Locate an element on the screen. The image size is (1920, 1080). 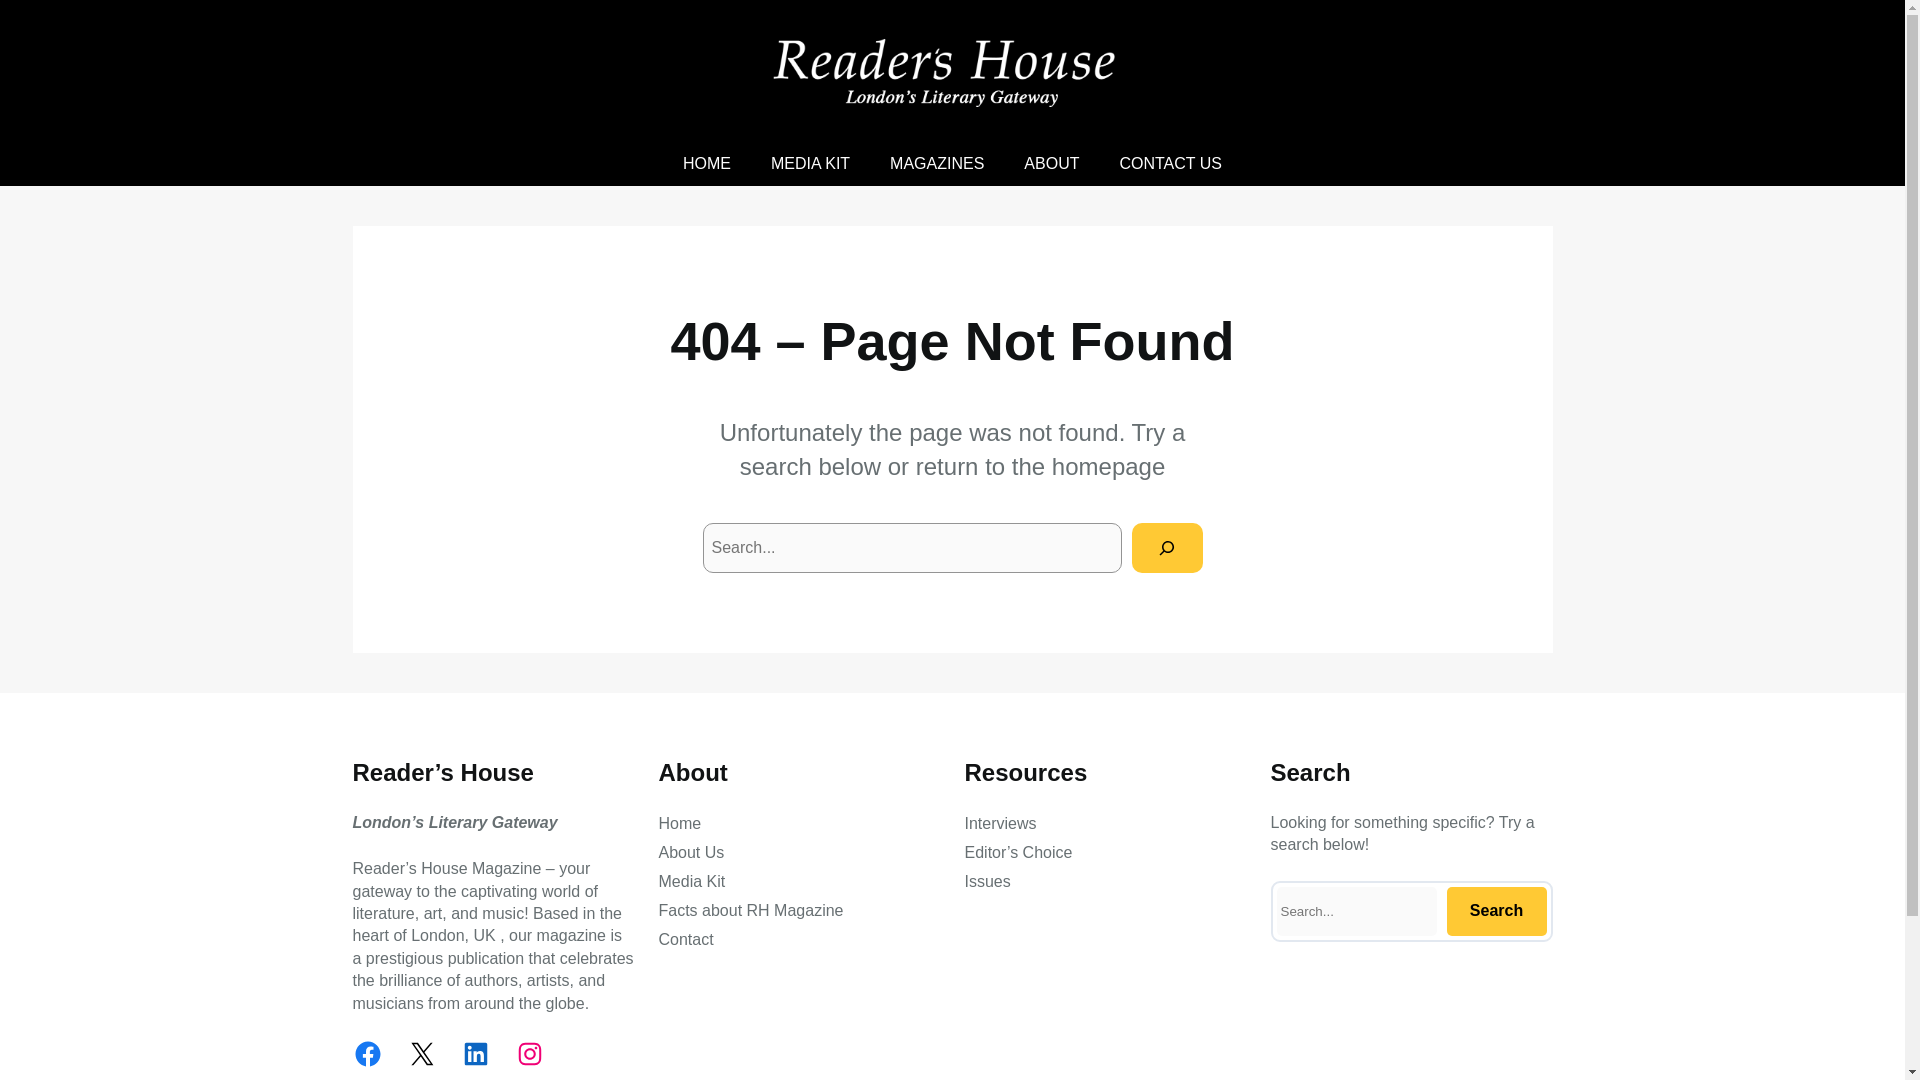
Search is located at coordinates (1495, 911).